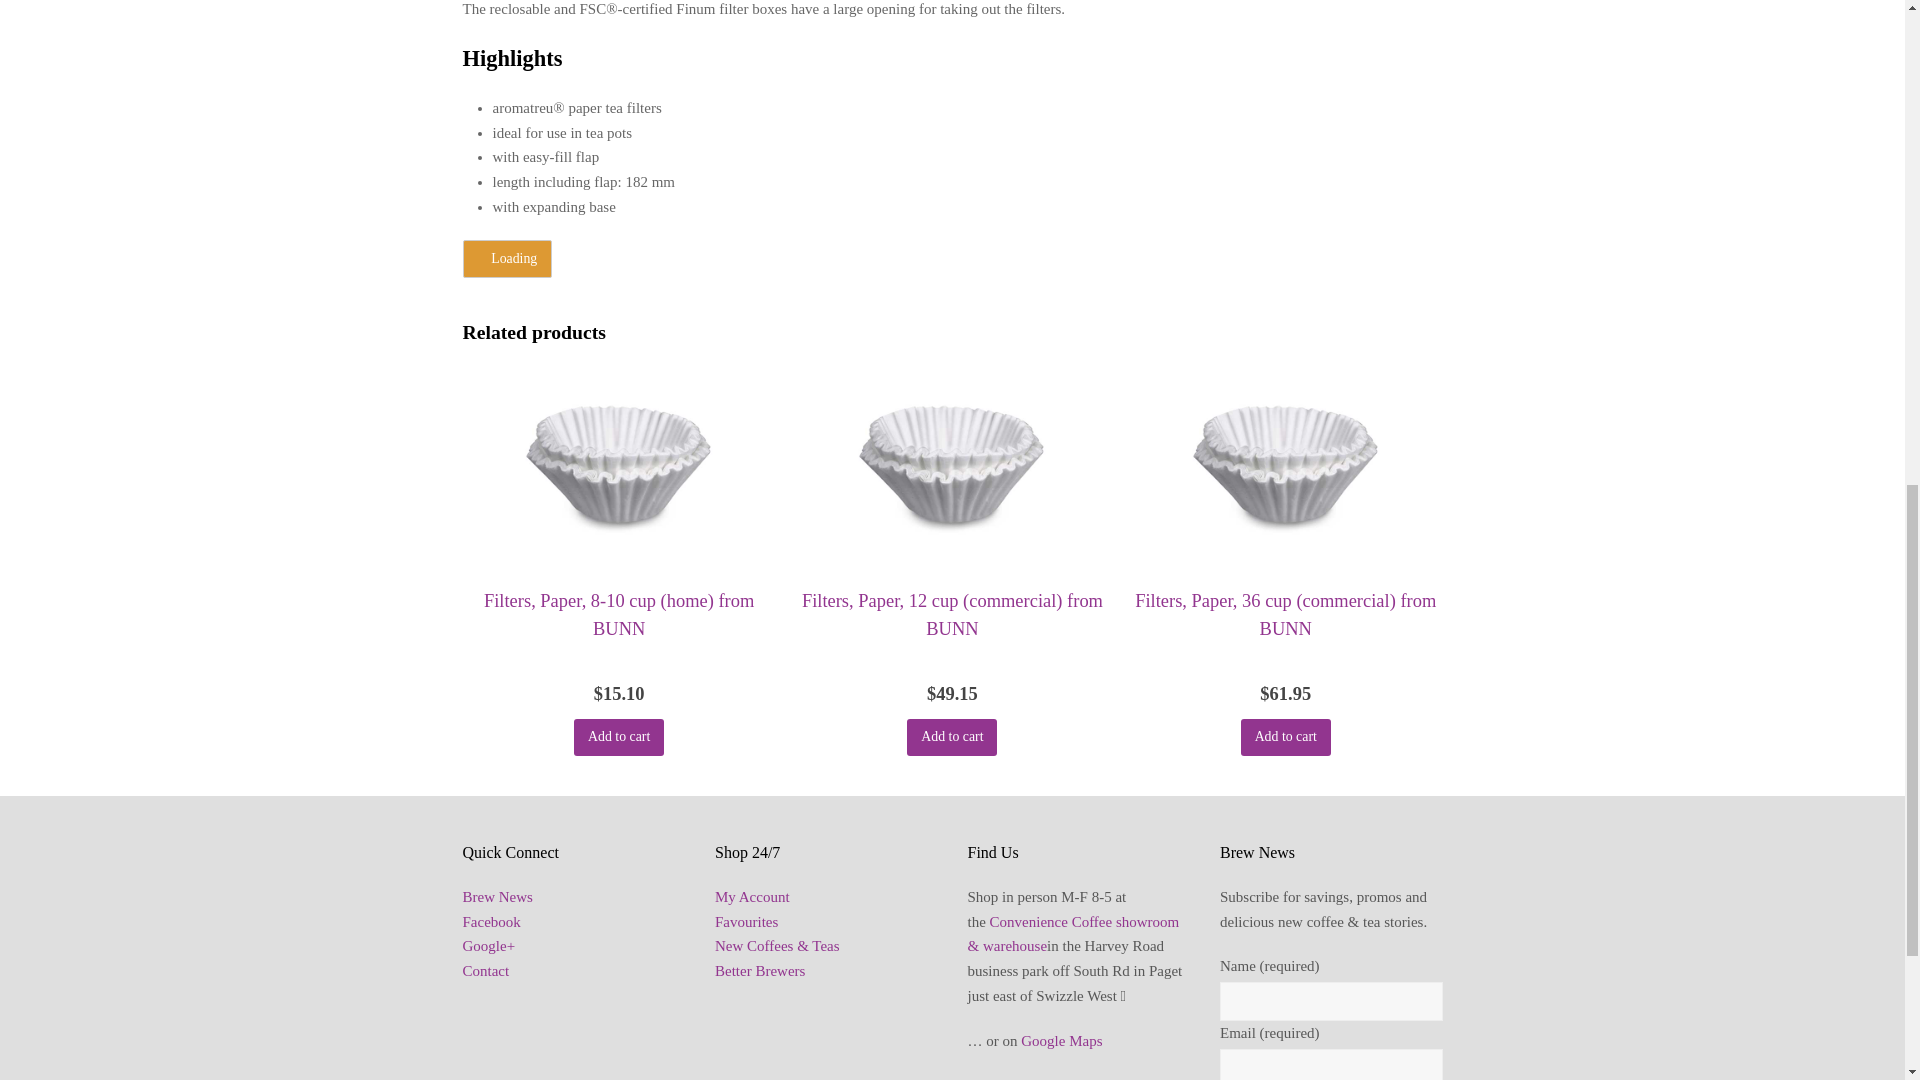 The image size is (1920, 1080). What do you see at coordinates (485, 970) in the screenshot?
I see `Contact` at bounding box center [485, 970].